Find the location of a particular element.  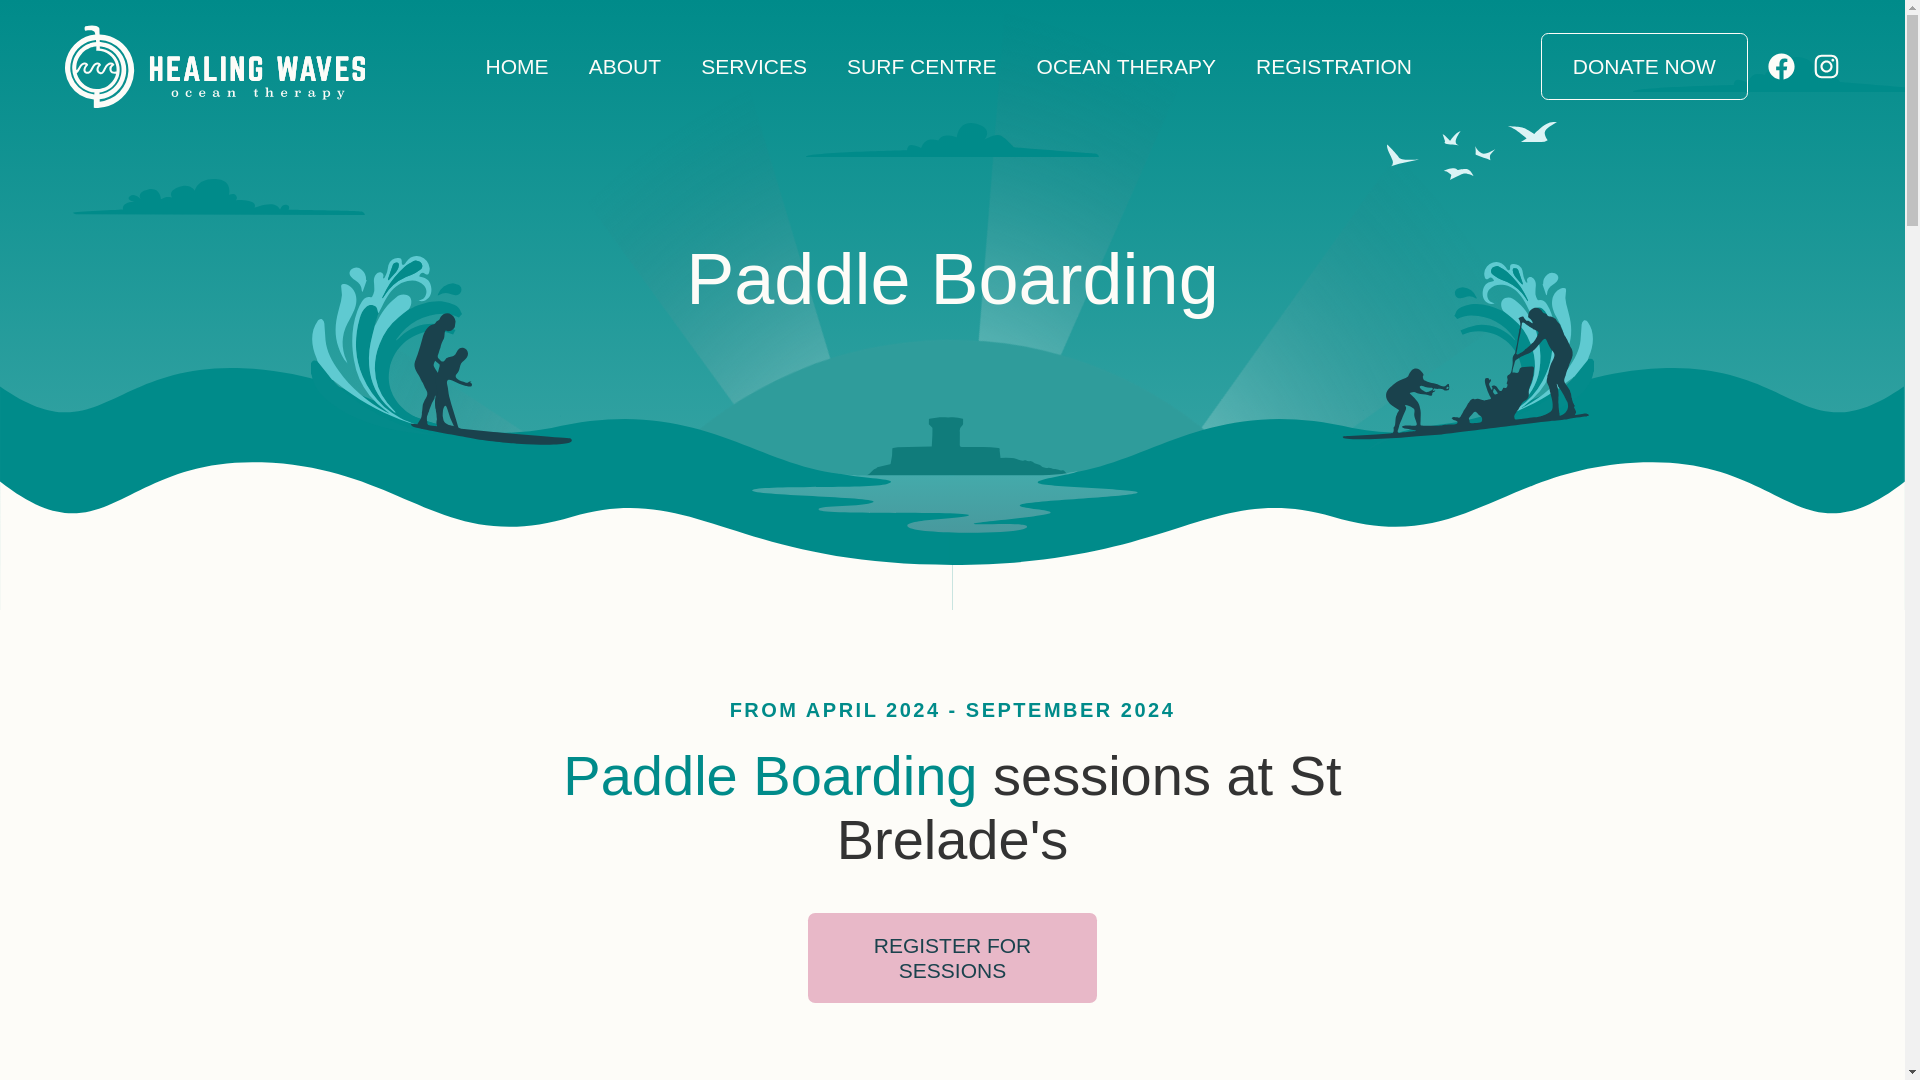

OCEAN THERAPY is located at coordinates (1126, 66).